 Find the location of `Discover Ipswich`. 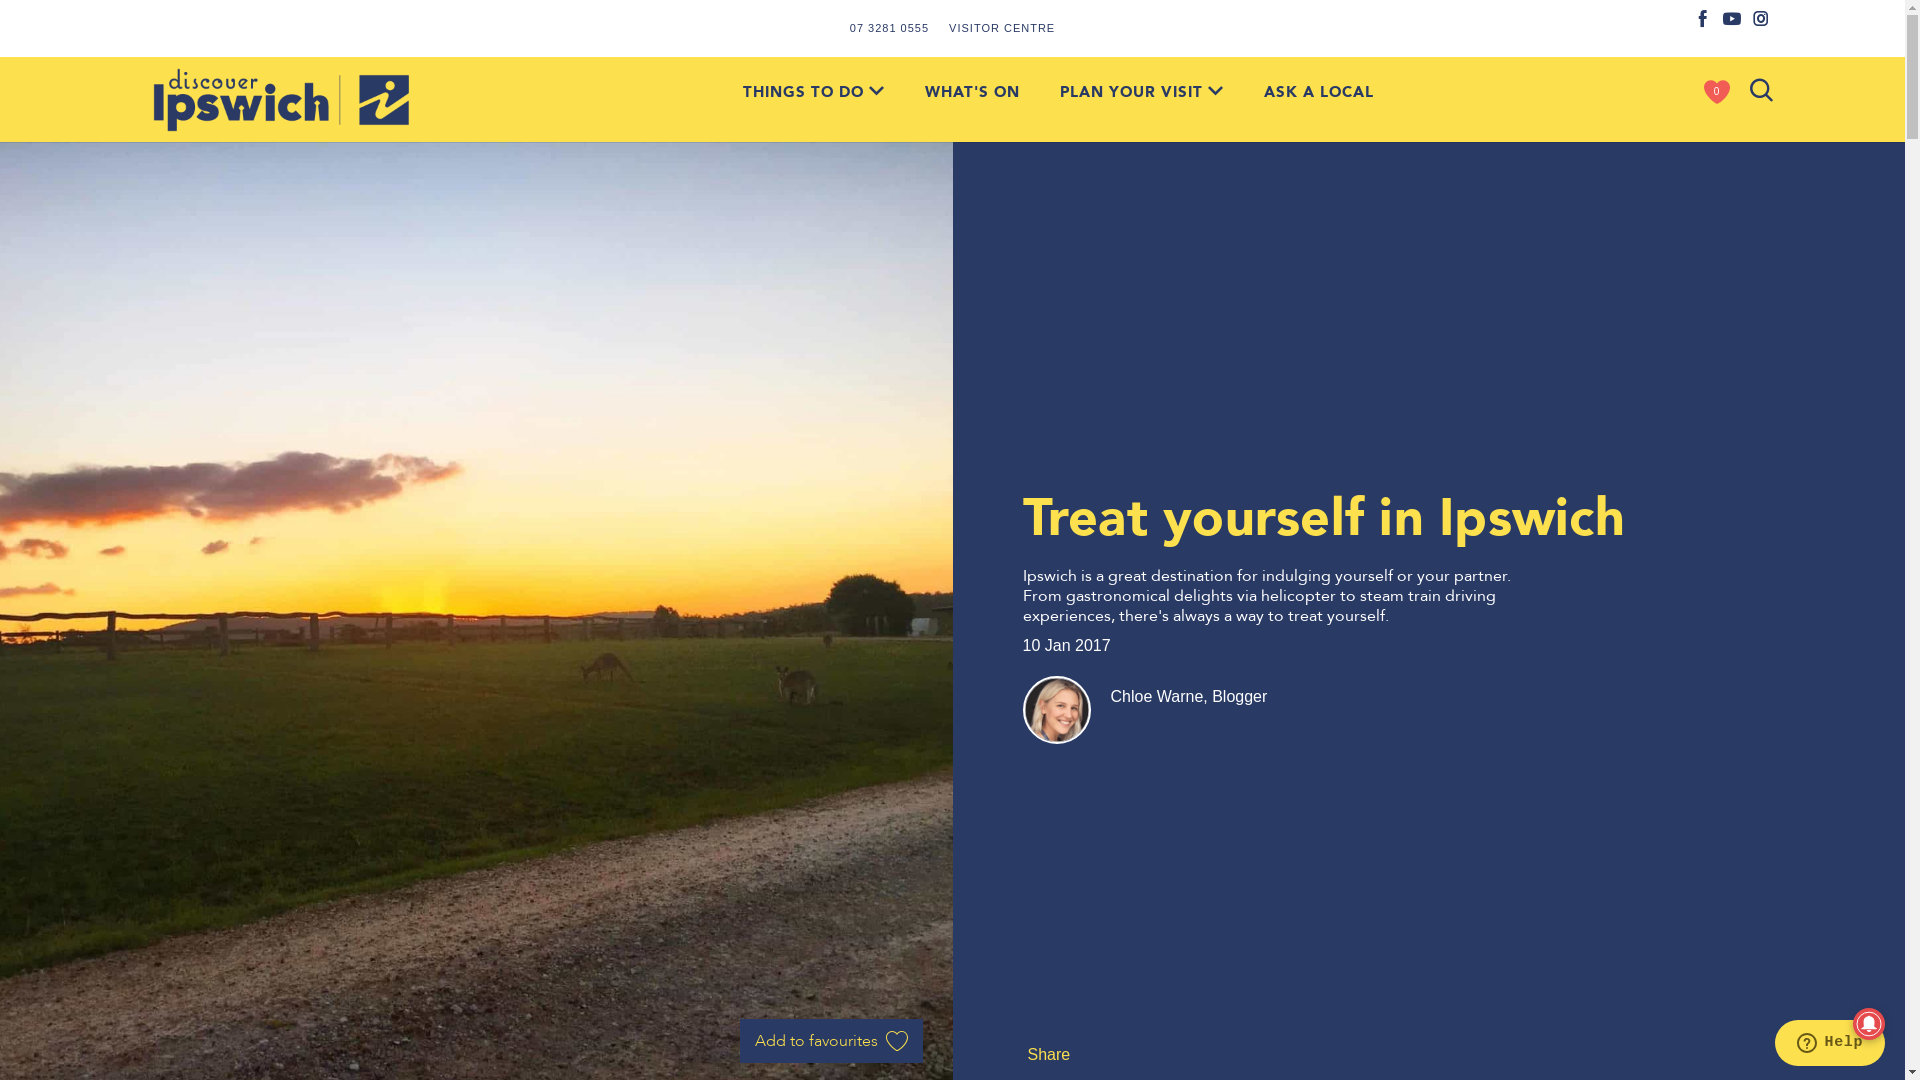

Discover Ipswich is located at coordinates (282, 100).